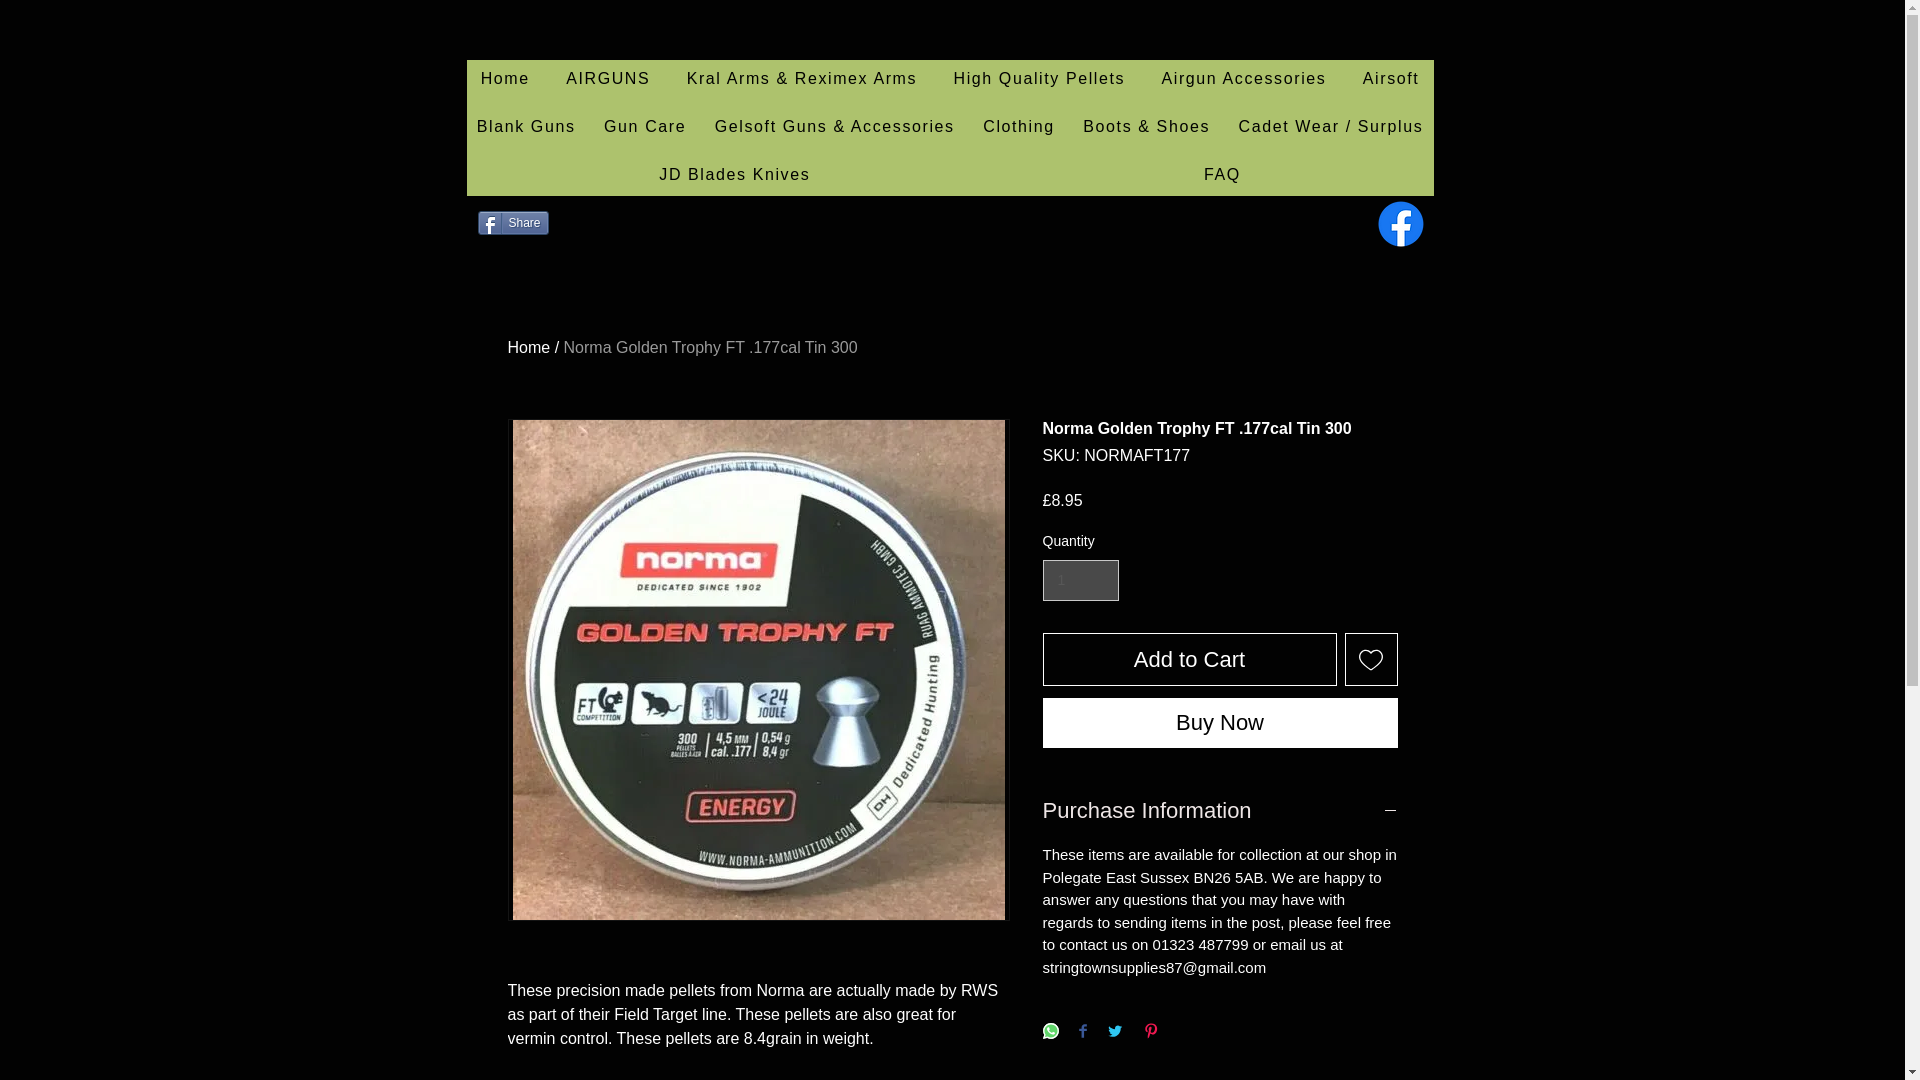 The width and height of the screenshot is (1920, 1080). I want to click on AIRGUNS, so click(608, 80).